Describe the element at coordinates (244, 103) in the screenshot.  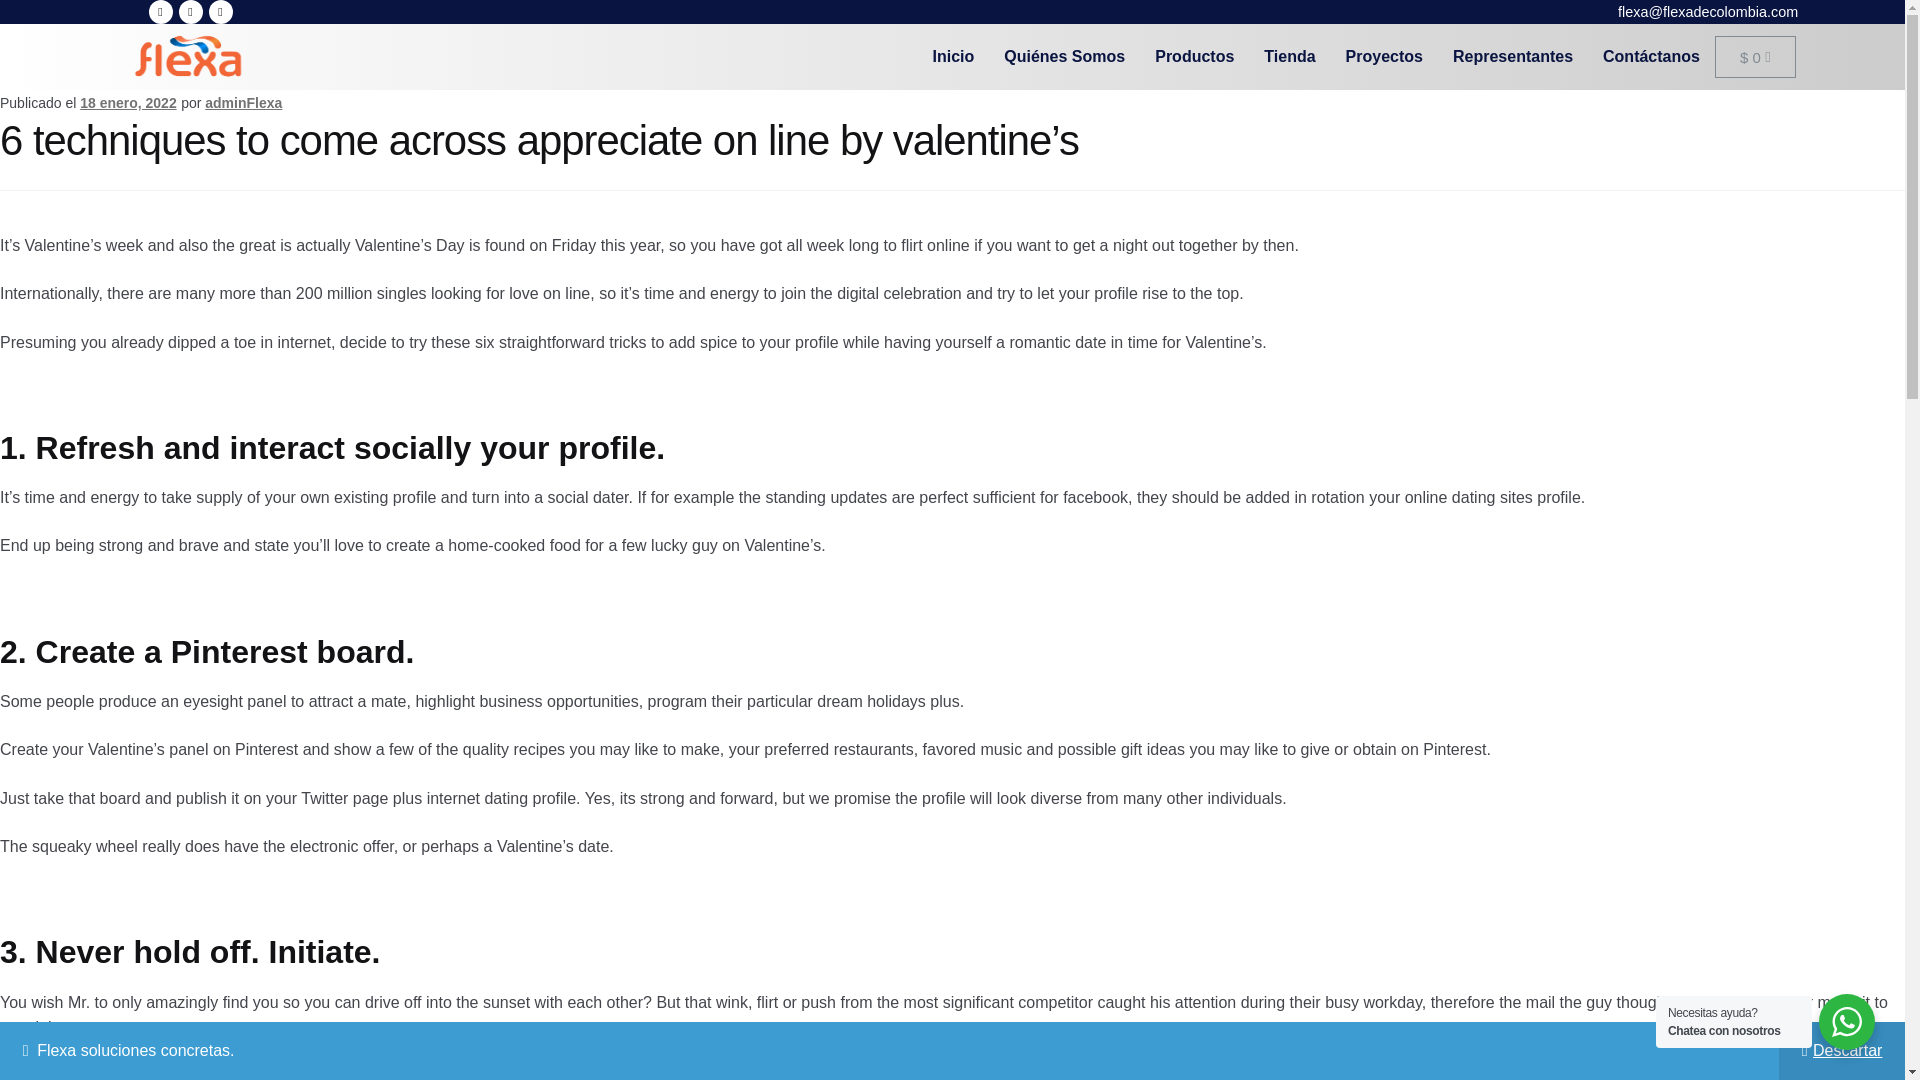
I see `adminFlexa` at that location.